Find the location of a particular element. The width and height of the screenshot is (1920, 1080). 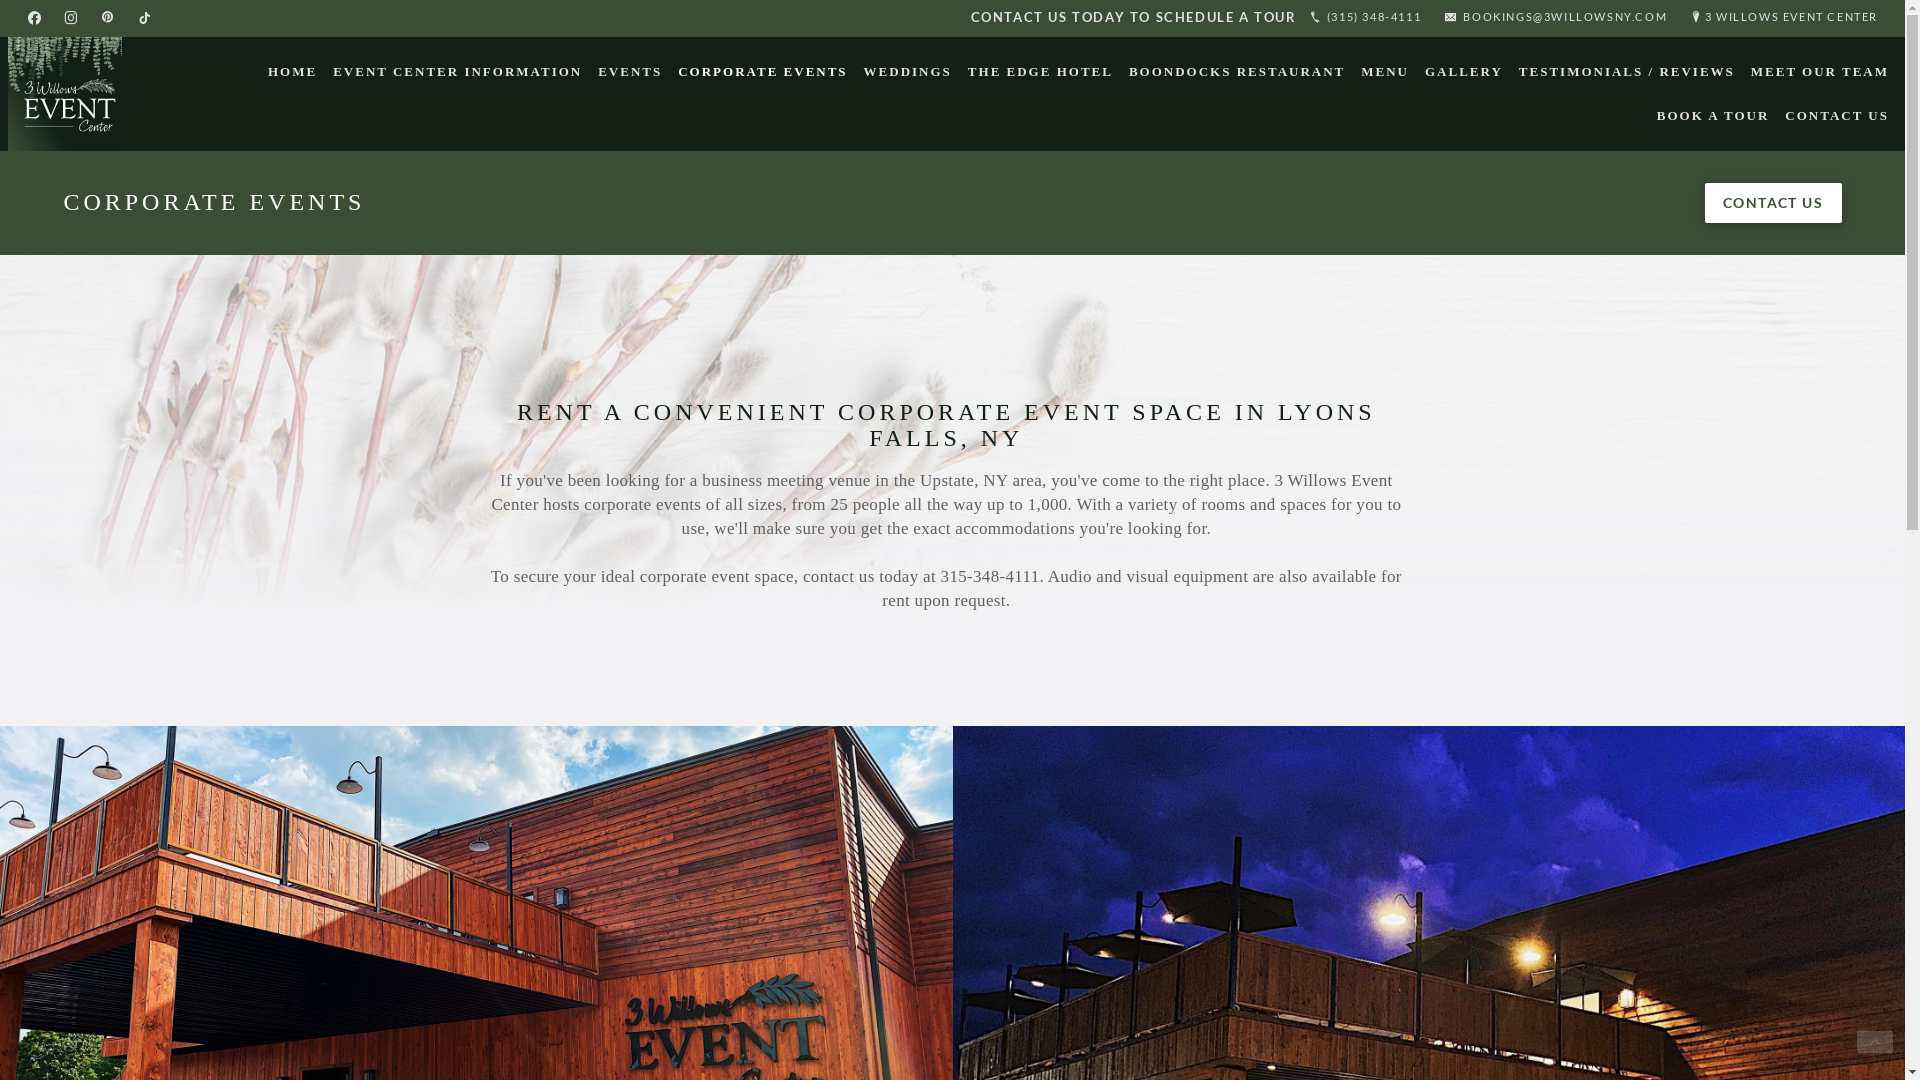

CORPORATE EVENTS
CONTACT US is located at coordinates (952, 203).